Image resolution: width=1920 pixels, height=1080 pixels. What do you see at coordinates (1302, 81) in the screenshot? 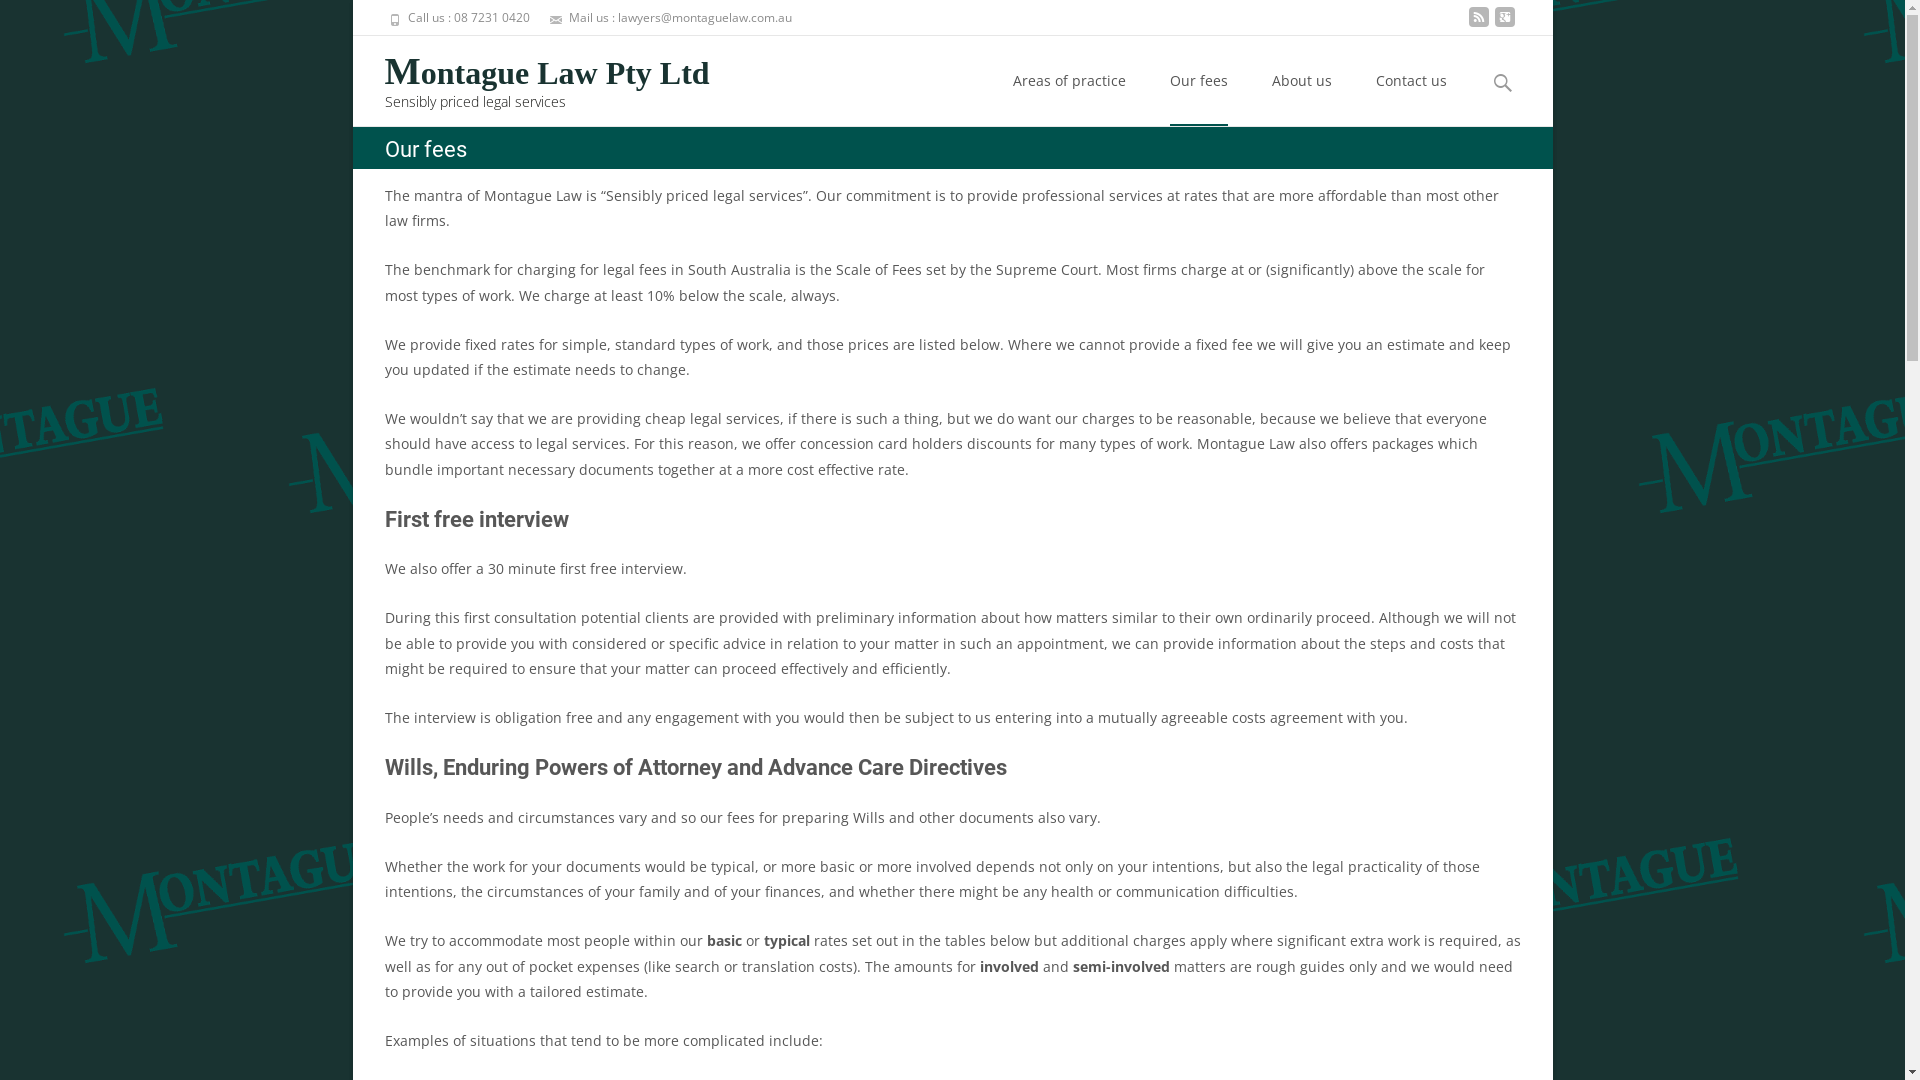
I see `About us` at bounding box center [1302, 81].